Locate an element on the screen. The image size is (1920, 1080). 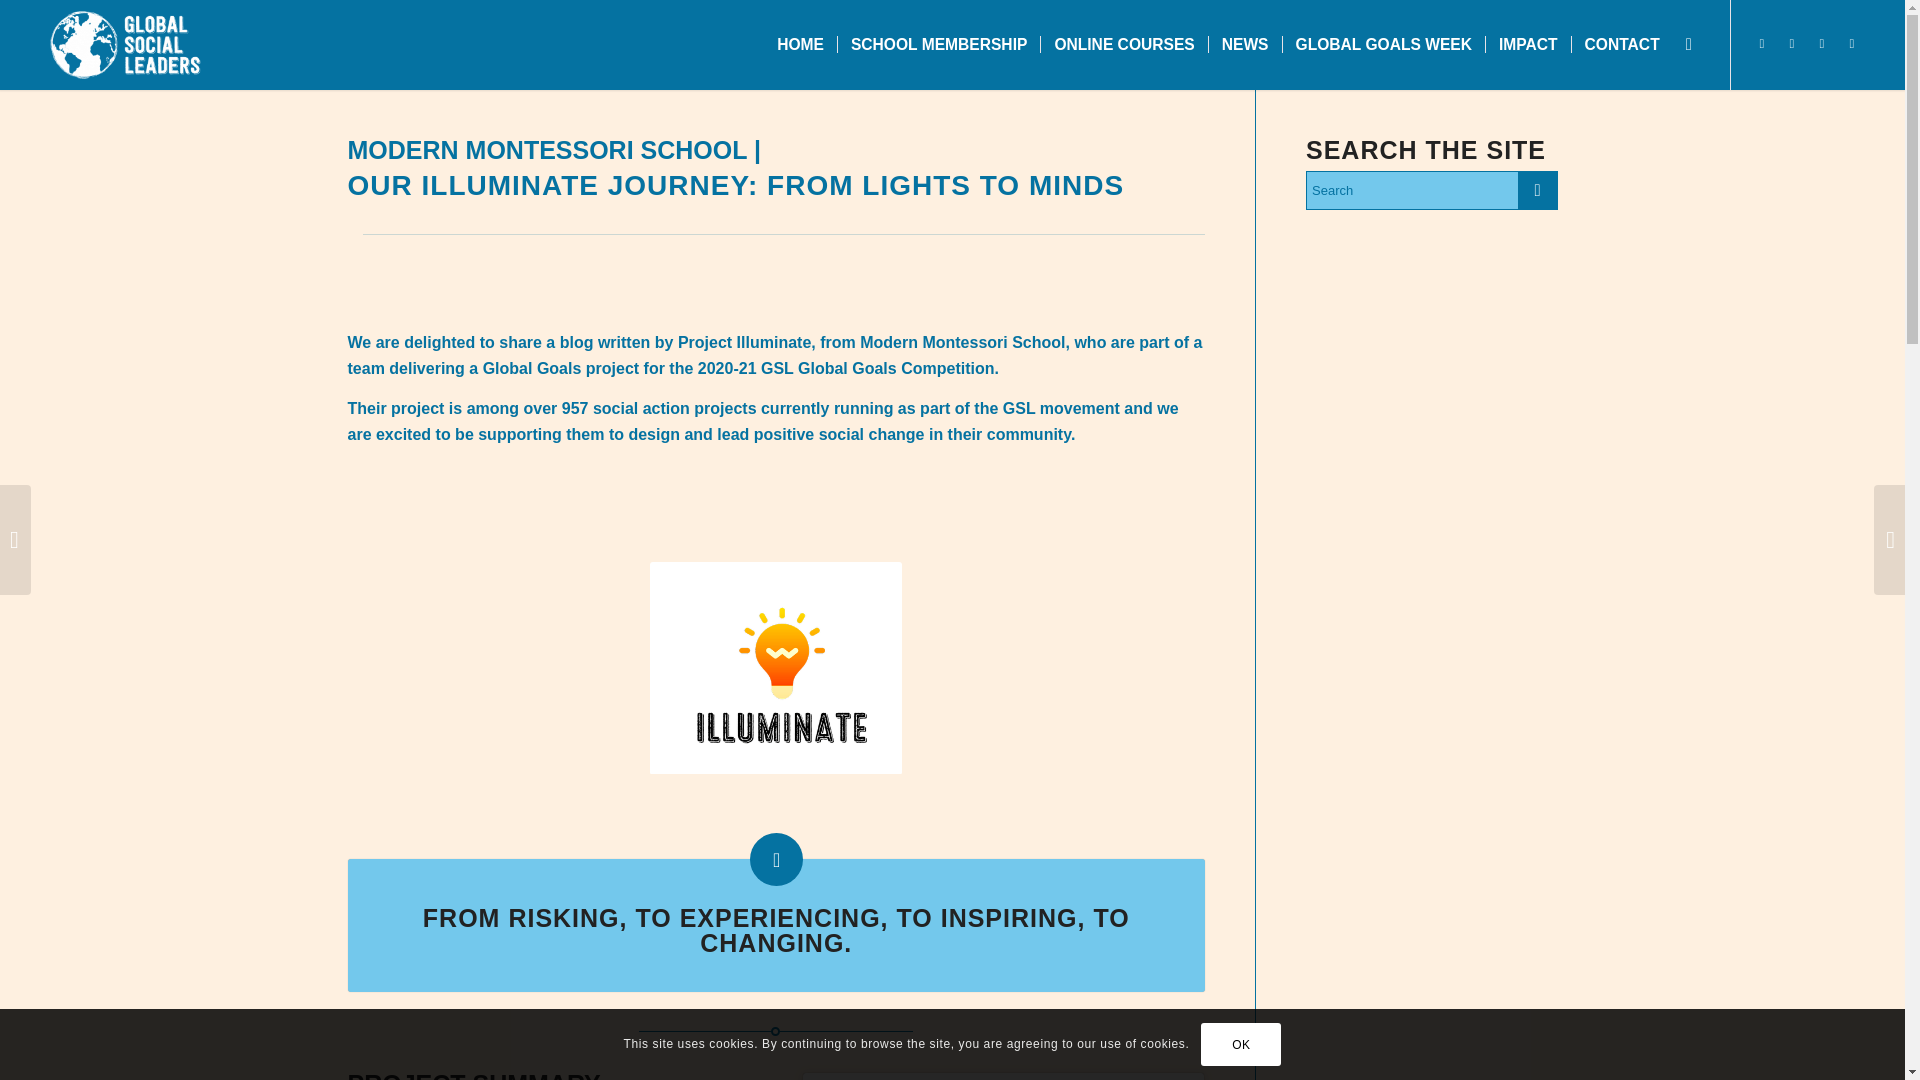
CONTACT is located at coordinates (1621, 44).